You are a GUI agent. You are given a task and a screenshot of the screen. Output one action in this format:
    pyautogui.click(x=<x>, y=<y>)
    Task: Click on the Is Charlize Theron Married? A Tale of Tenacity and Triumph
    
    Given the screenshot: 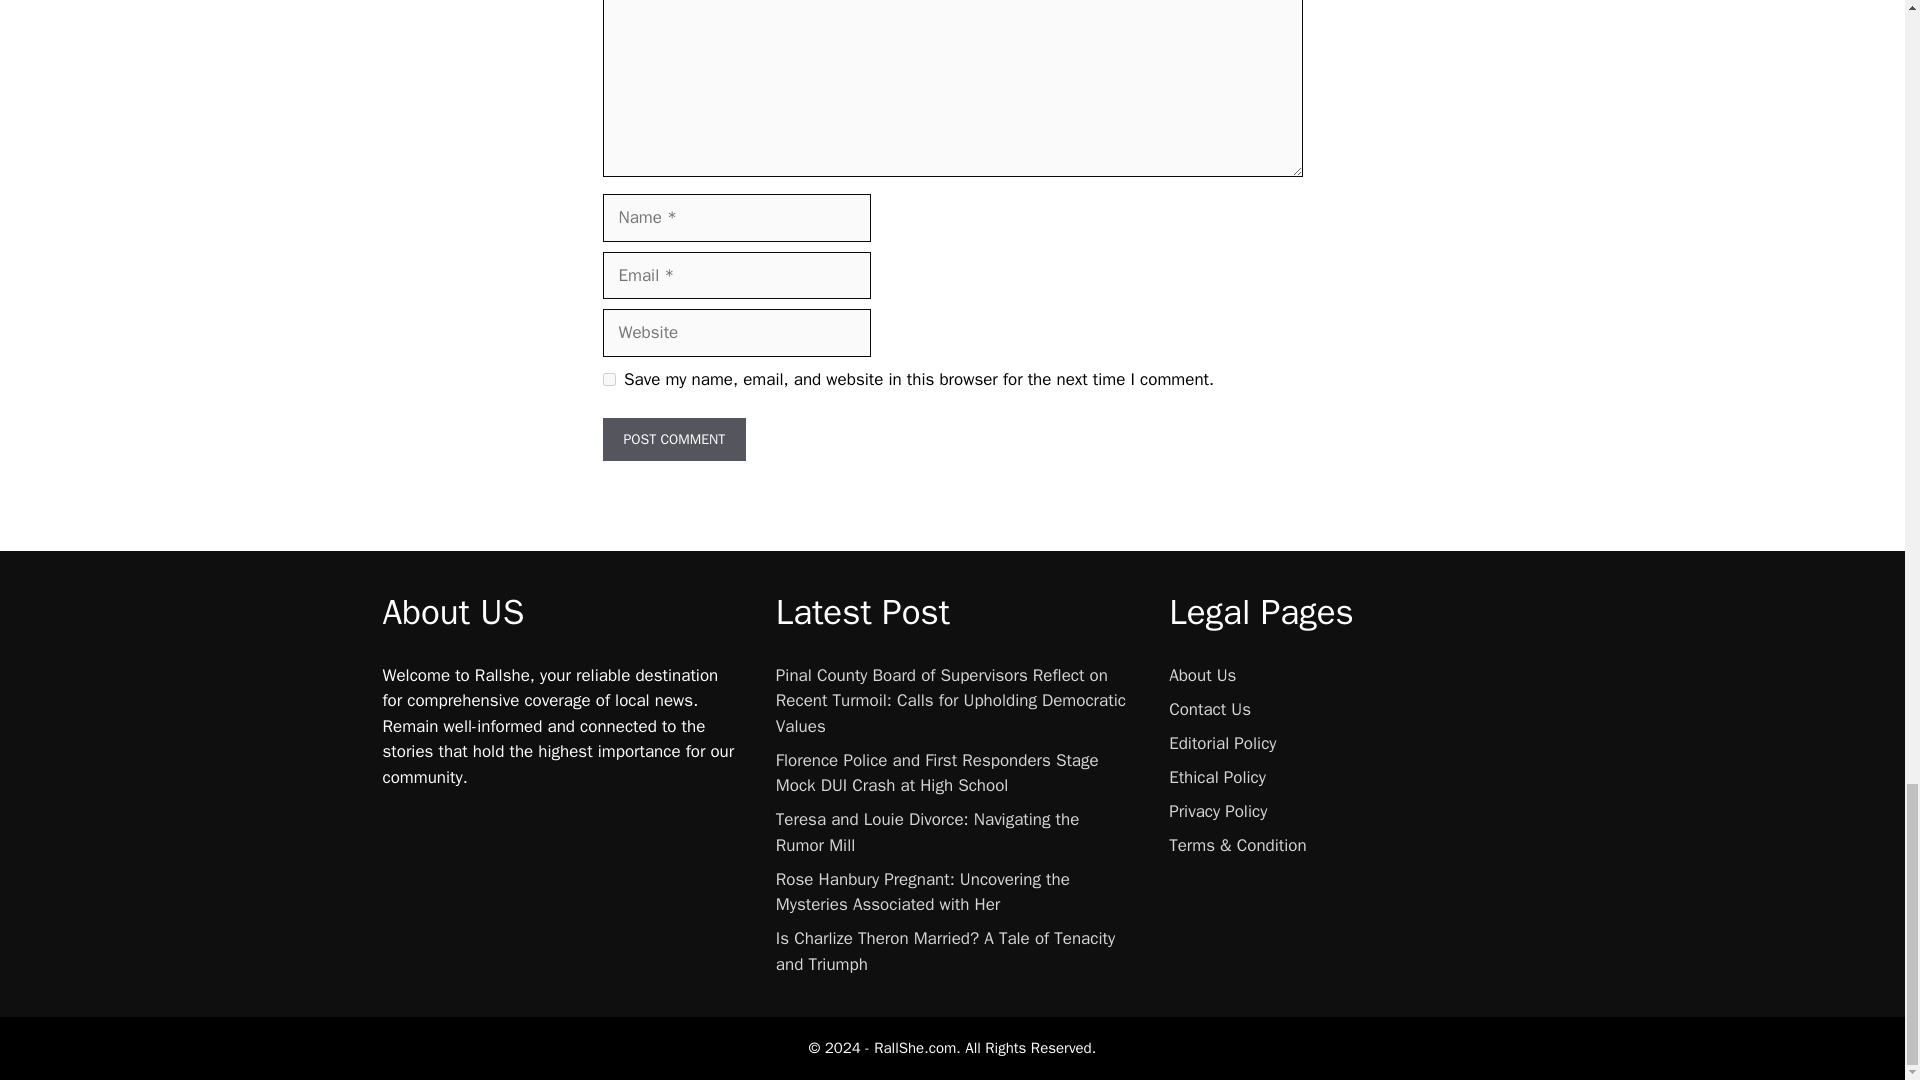 What is the action you would take?
    pyautogui.click(x=945, y=951)
    